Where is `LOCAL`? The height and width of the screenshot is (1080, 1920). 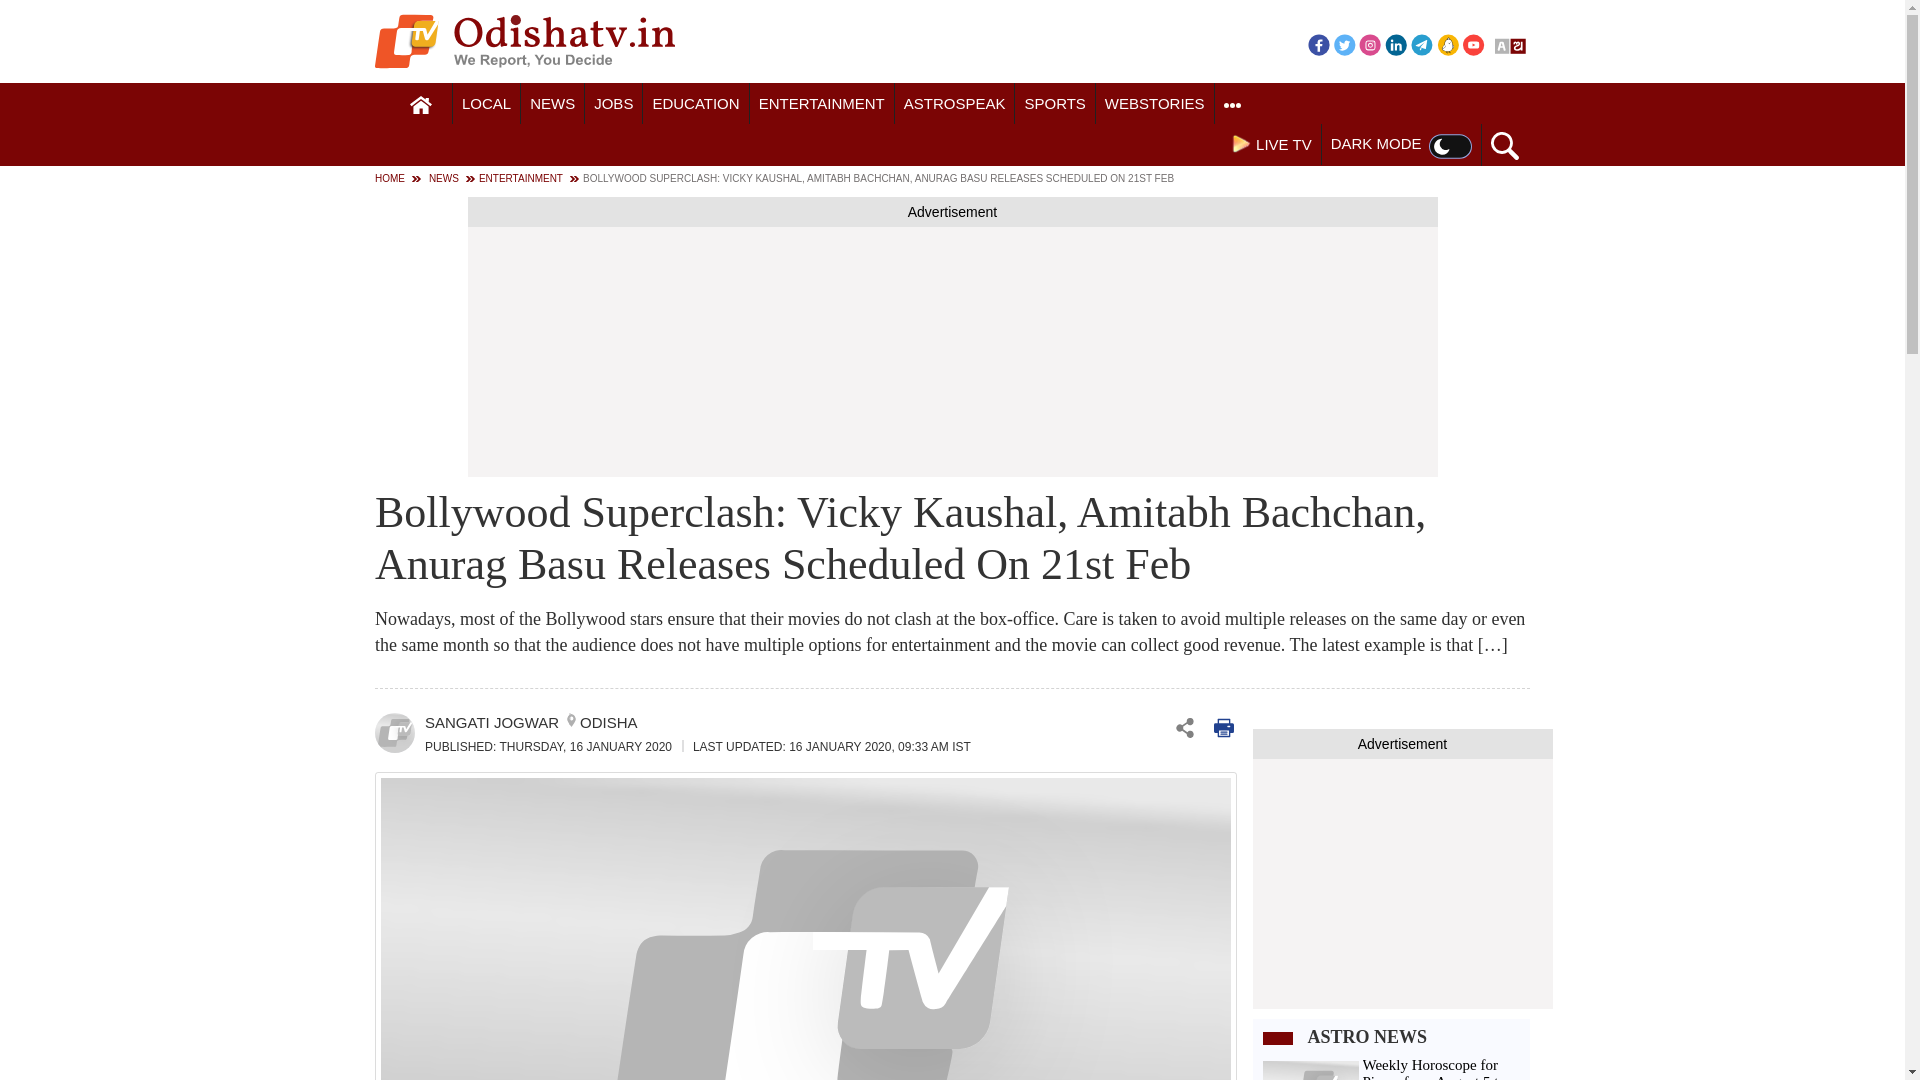
LOCAL is located at coordinates (486, 104).